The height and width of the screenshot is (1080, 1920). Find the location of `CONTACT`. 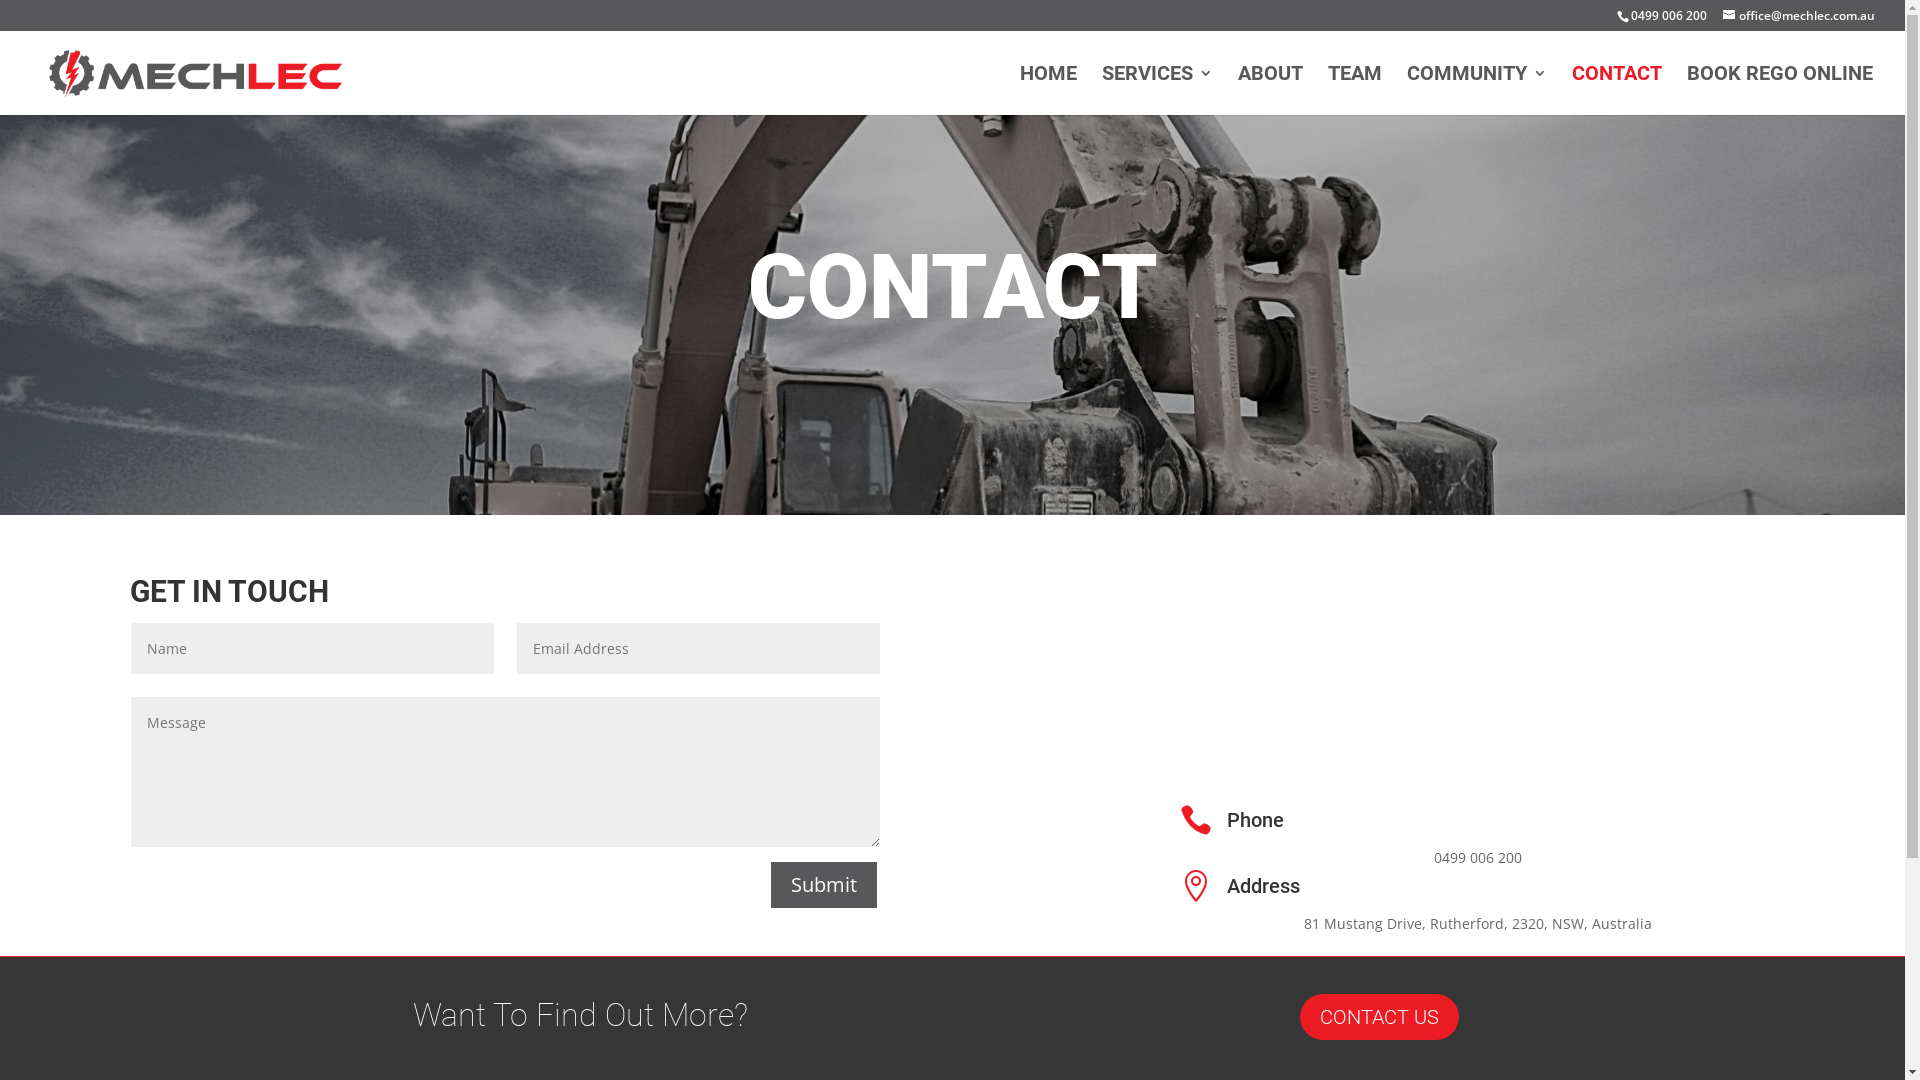

CONTACT is located at coordinates (1617, 90).